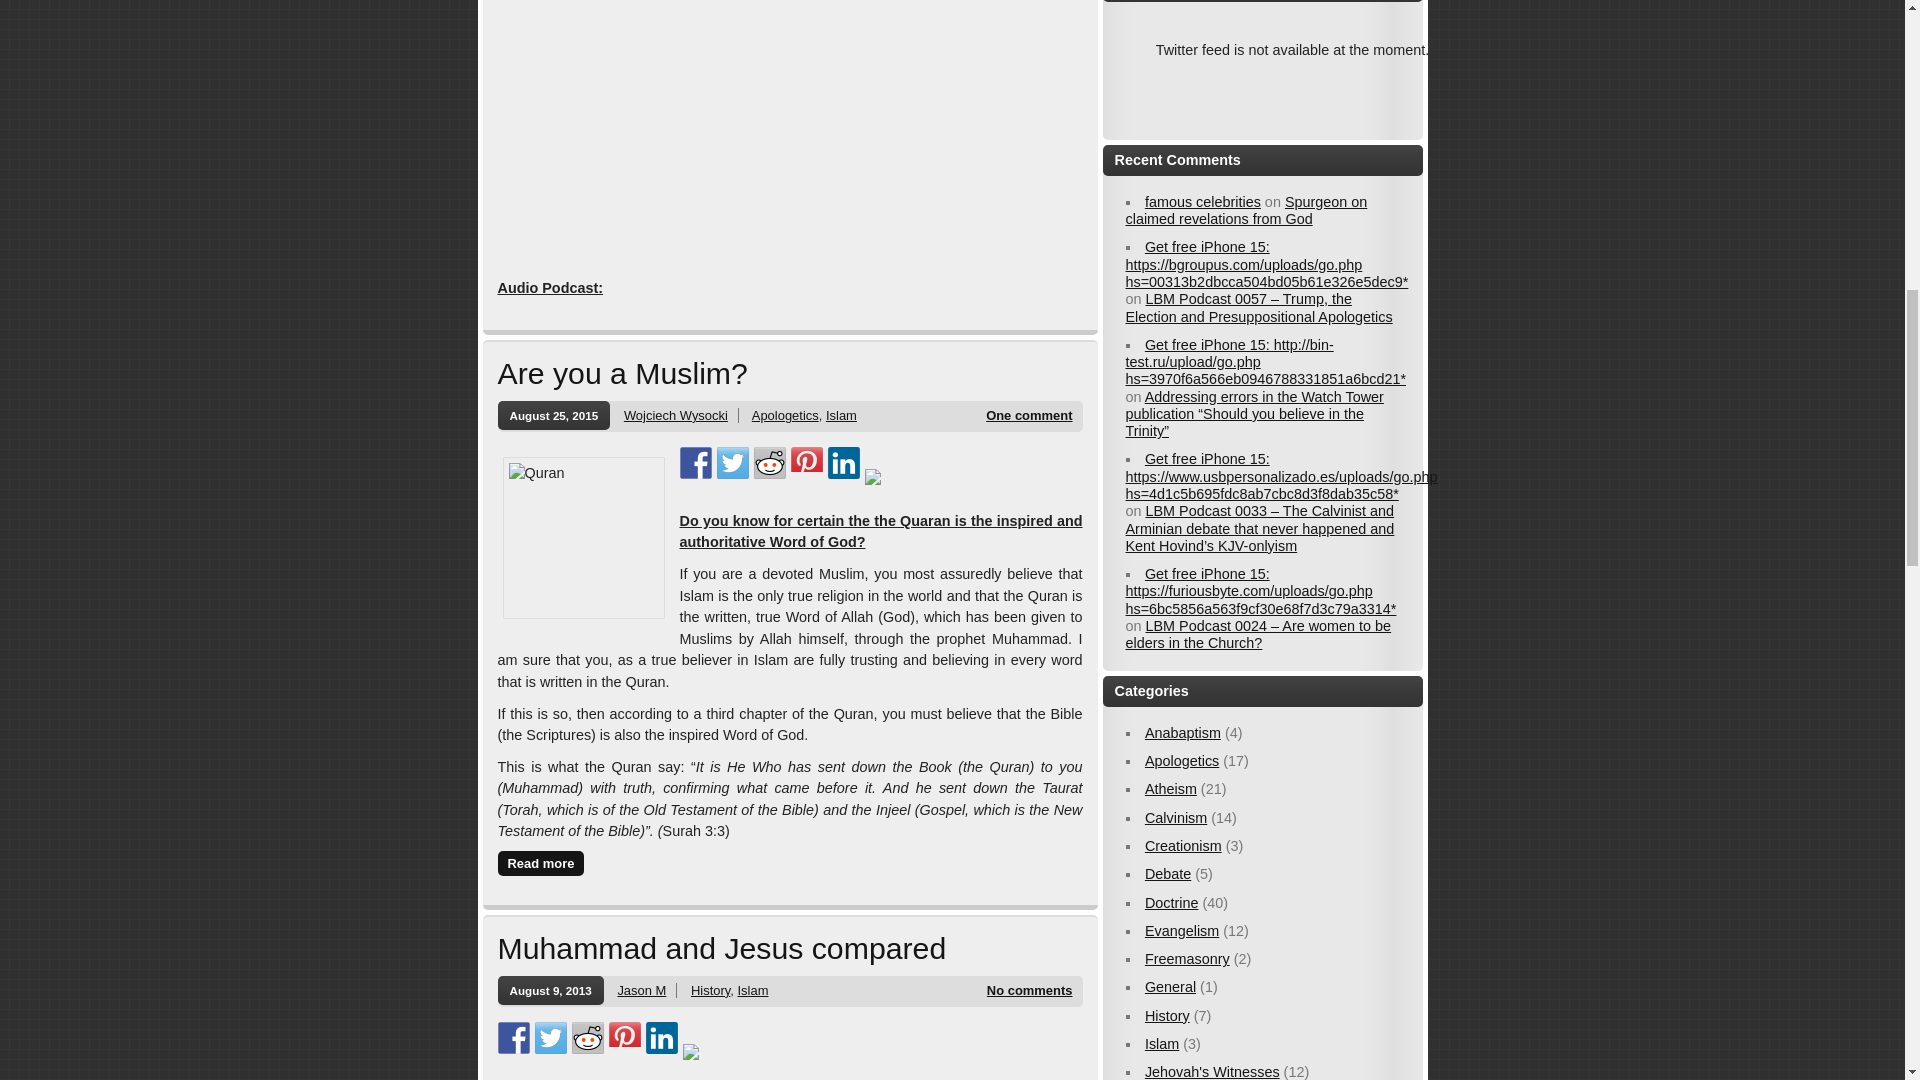 The width and height of the screenshot is (1920, 1080). Describe the element at coordinates (786, 416) in the screenshot. I see `Apologetics` at that location.